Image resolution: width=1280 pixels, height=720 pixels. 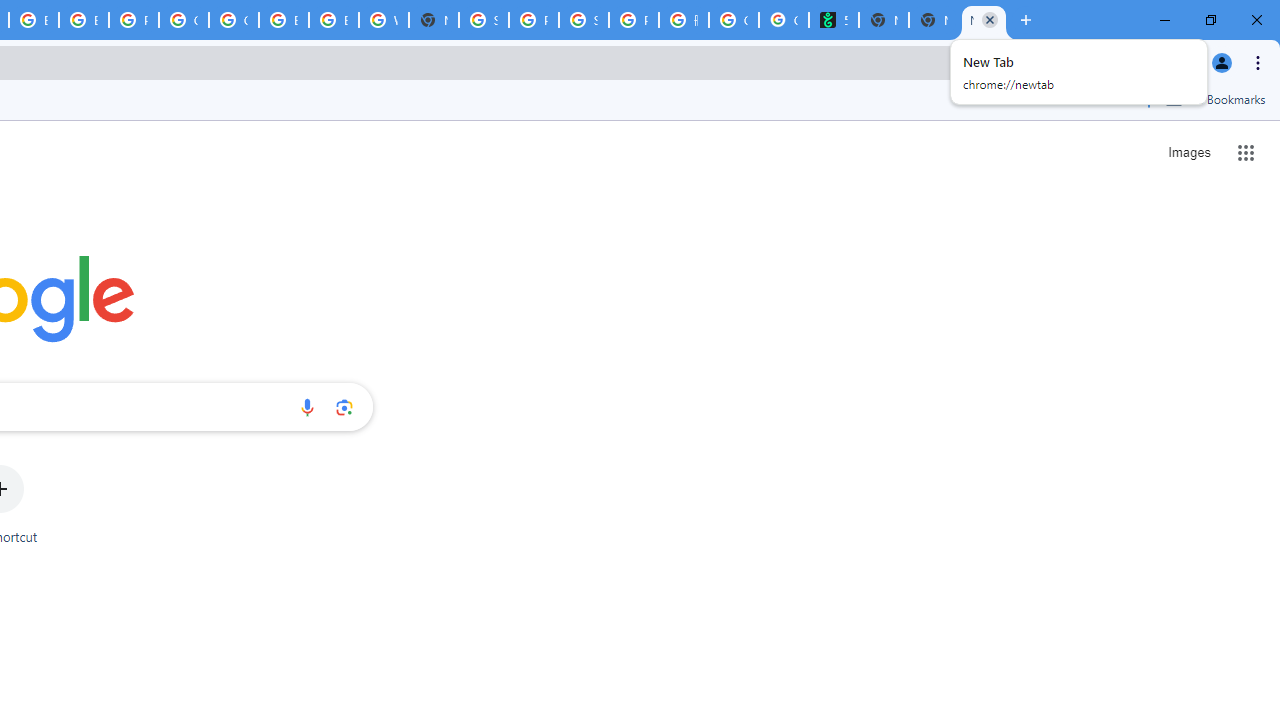 What do you see at coordinates (1165, 20) in the screenshot?
I see `Minimize` at bounding box center [1165, 20].